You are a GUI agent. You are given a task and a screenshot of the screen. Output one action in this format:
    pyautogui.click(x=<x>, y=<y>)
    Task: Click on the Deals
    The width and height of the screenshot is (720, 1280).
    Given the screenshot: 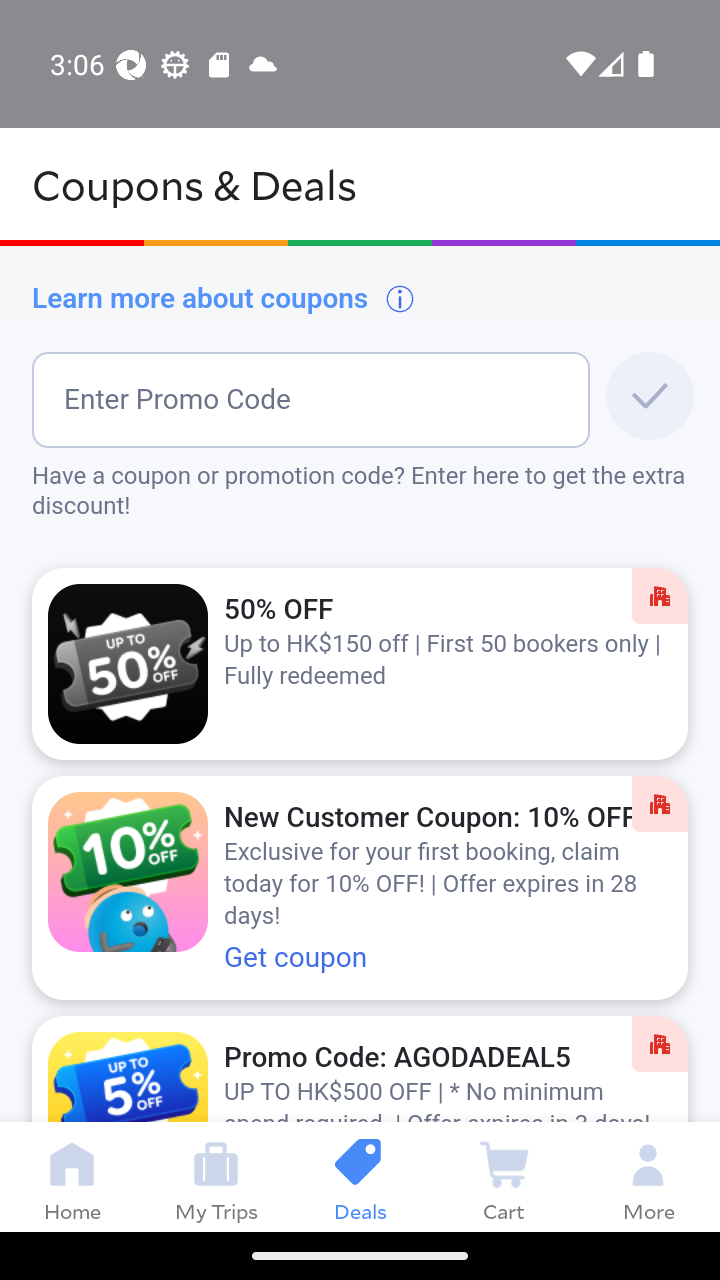 What is the action you would take?
    pyautogui.click(x=360, y=1176)
    